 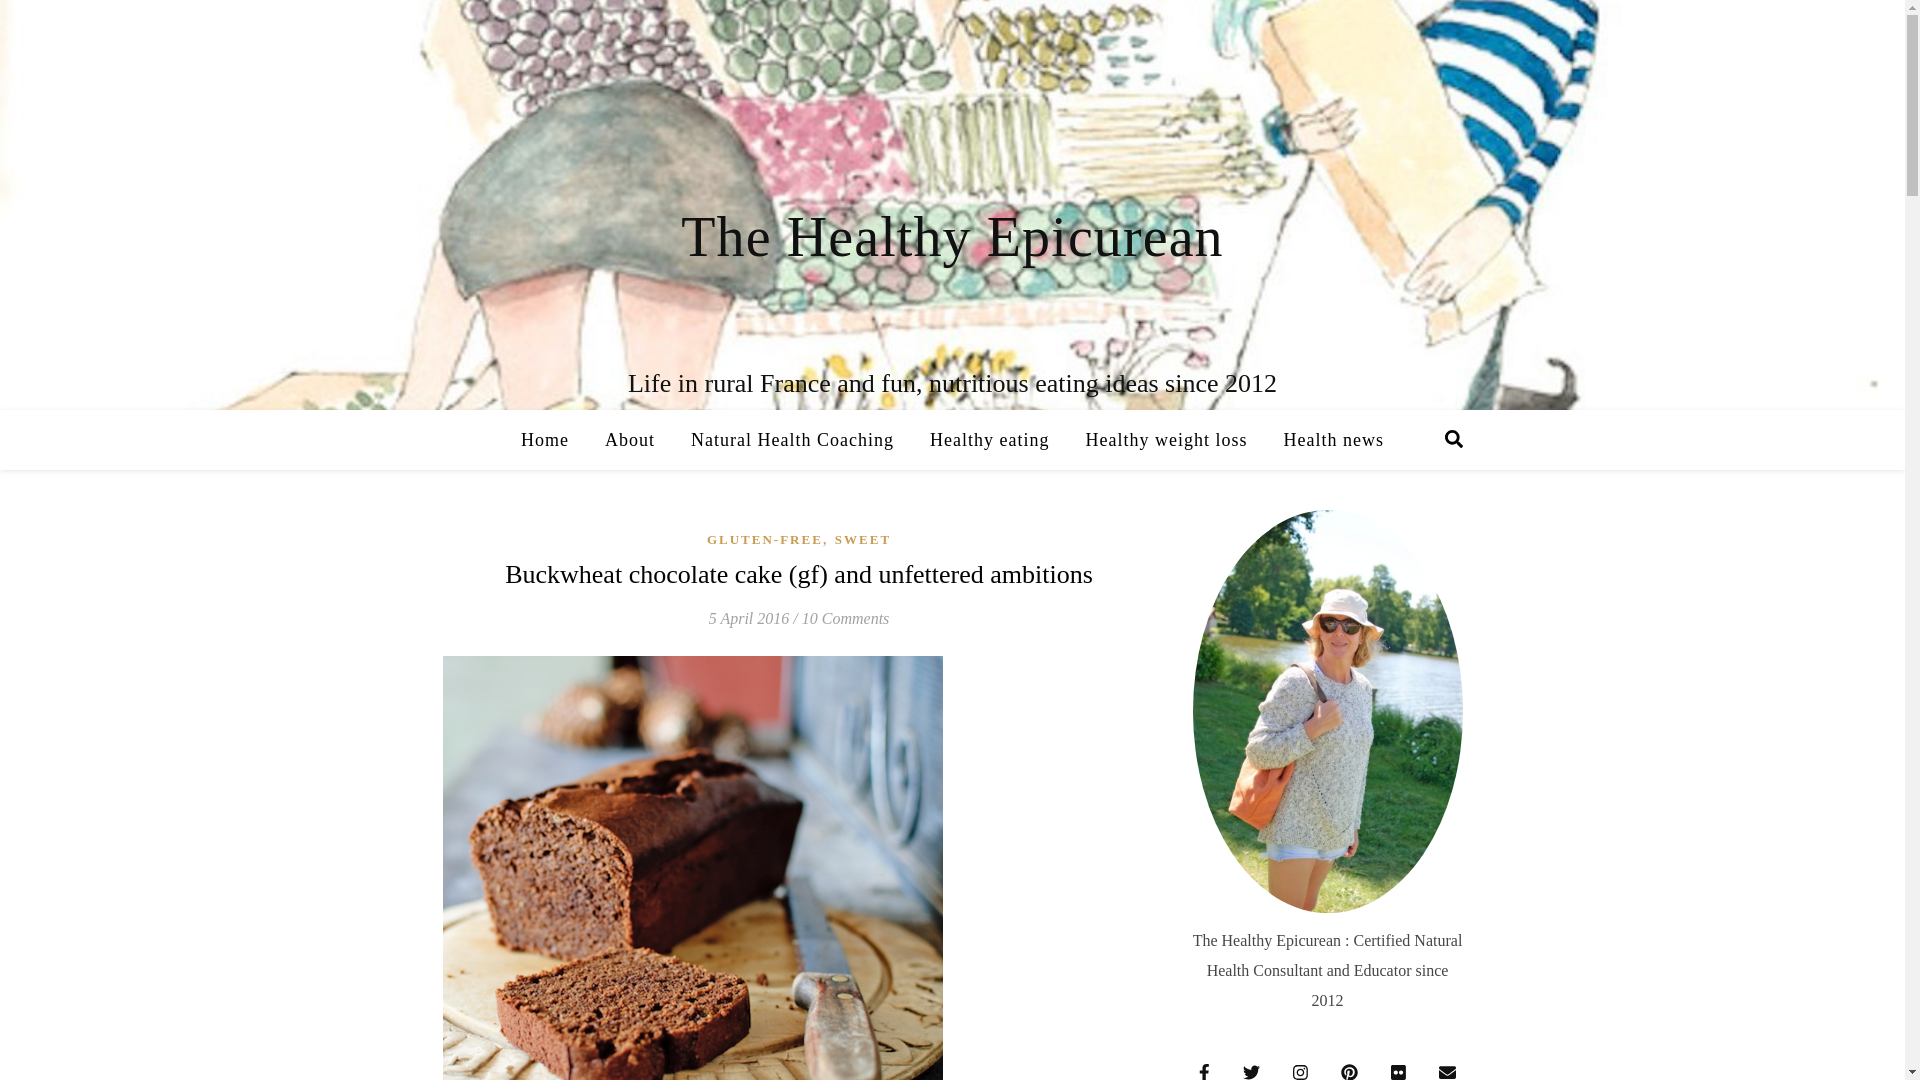 I want to click on SWEET, so click(x=862, y=539).